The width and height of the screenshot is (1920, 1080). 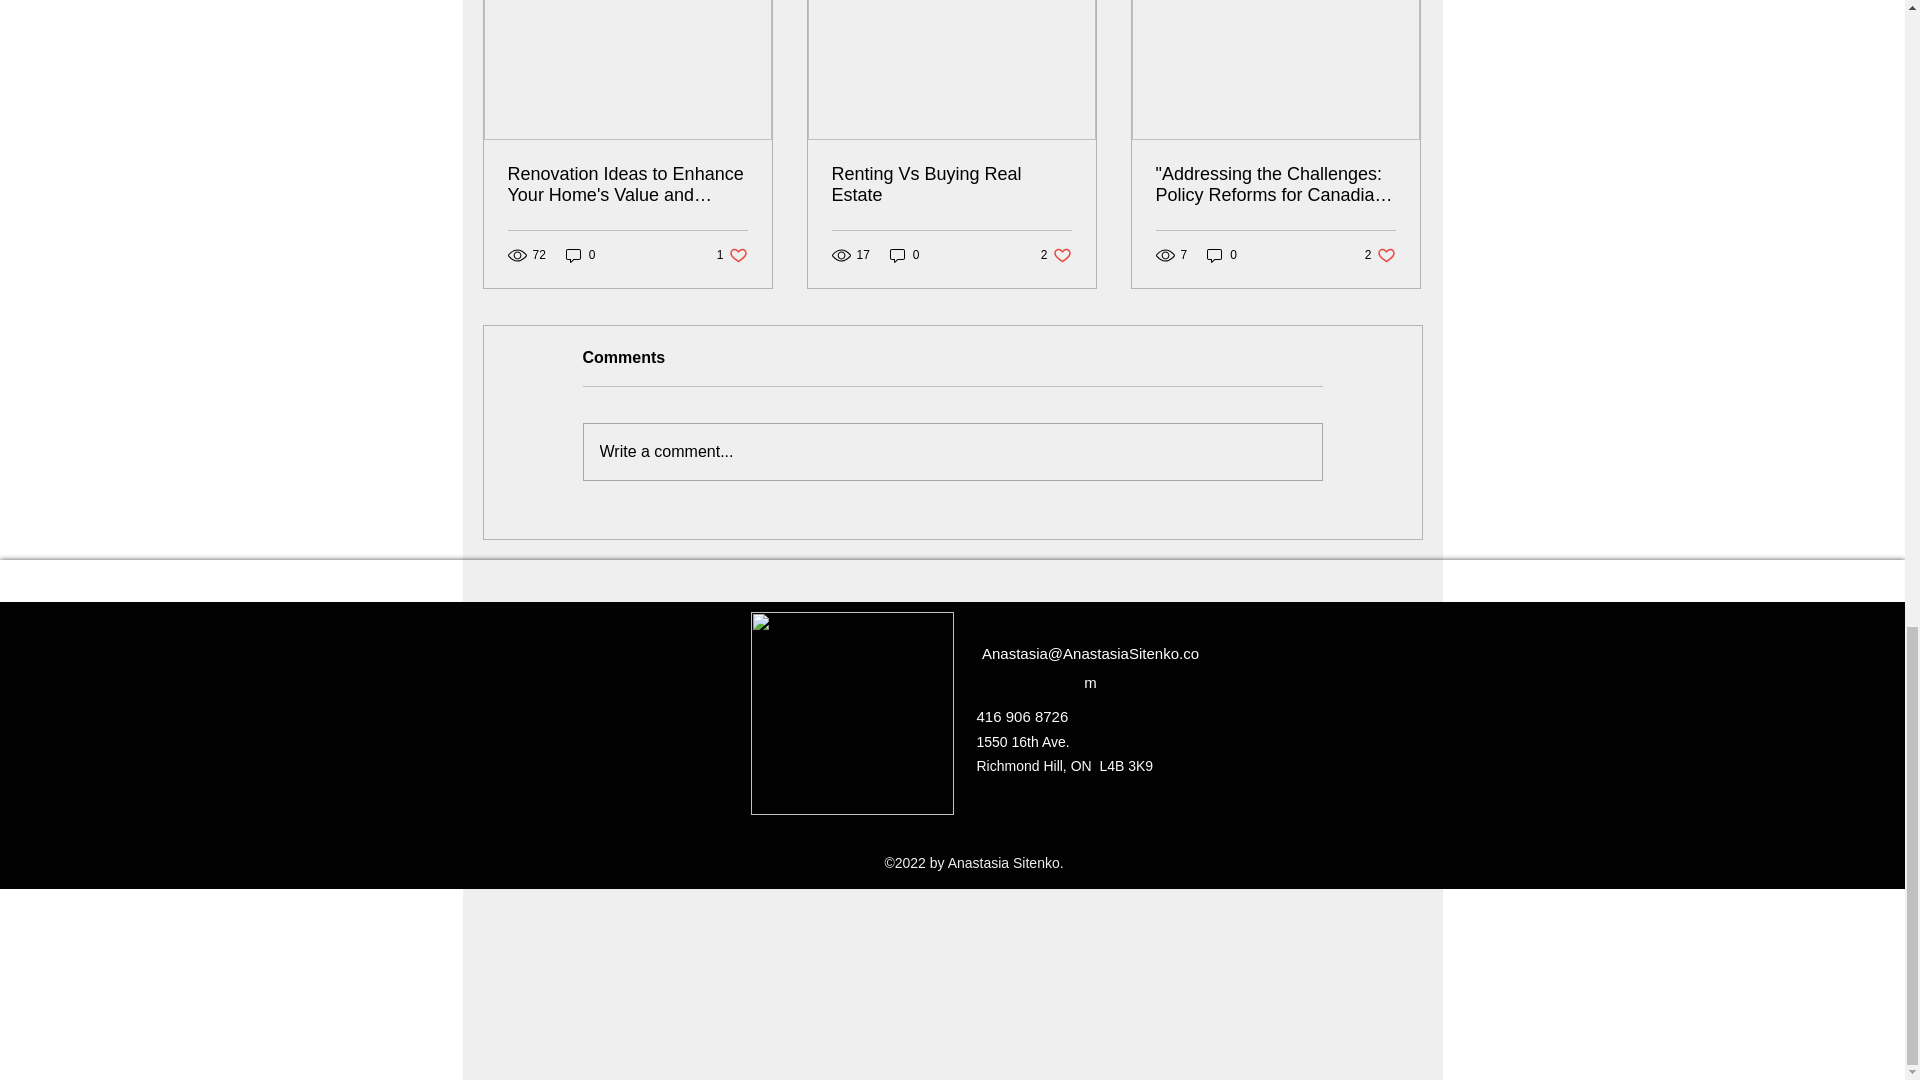 What do you see at coordinates (580, 255) in the screenshot?
I see `0` at bounding box center [580, 255].